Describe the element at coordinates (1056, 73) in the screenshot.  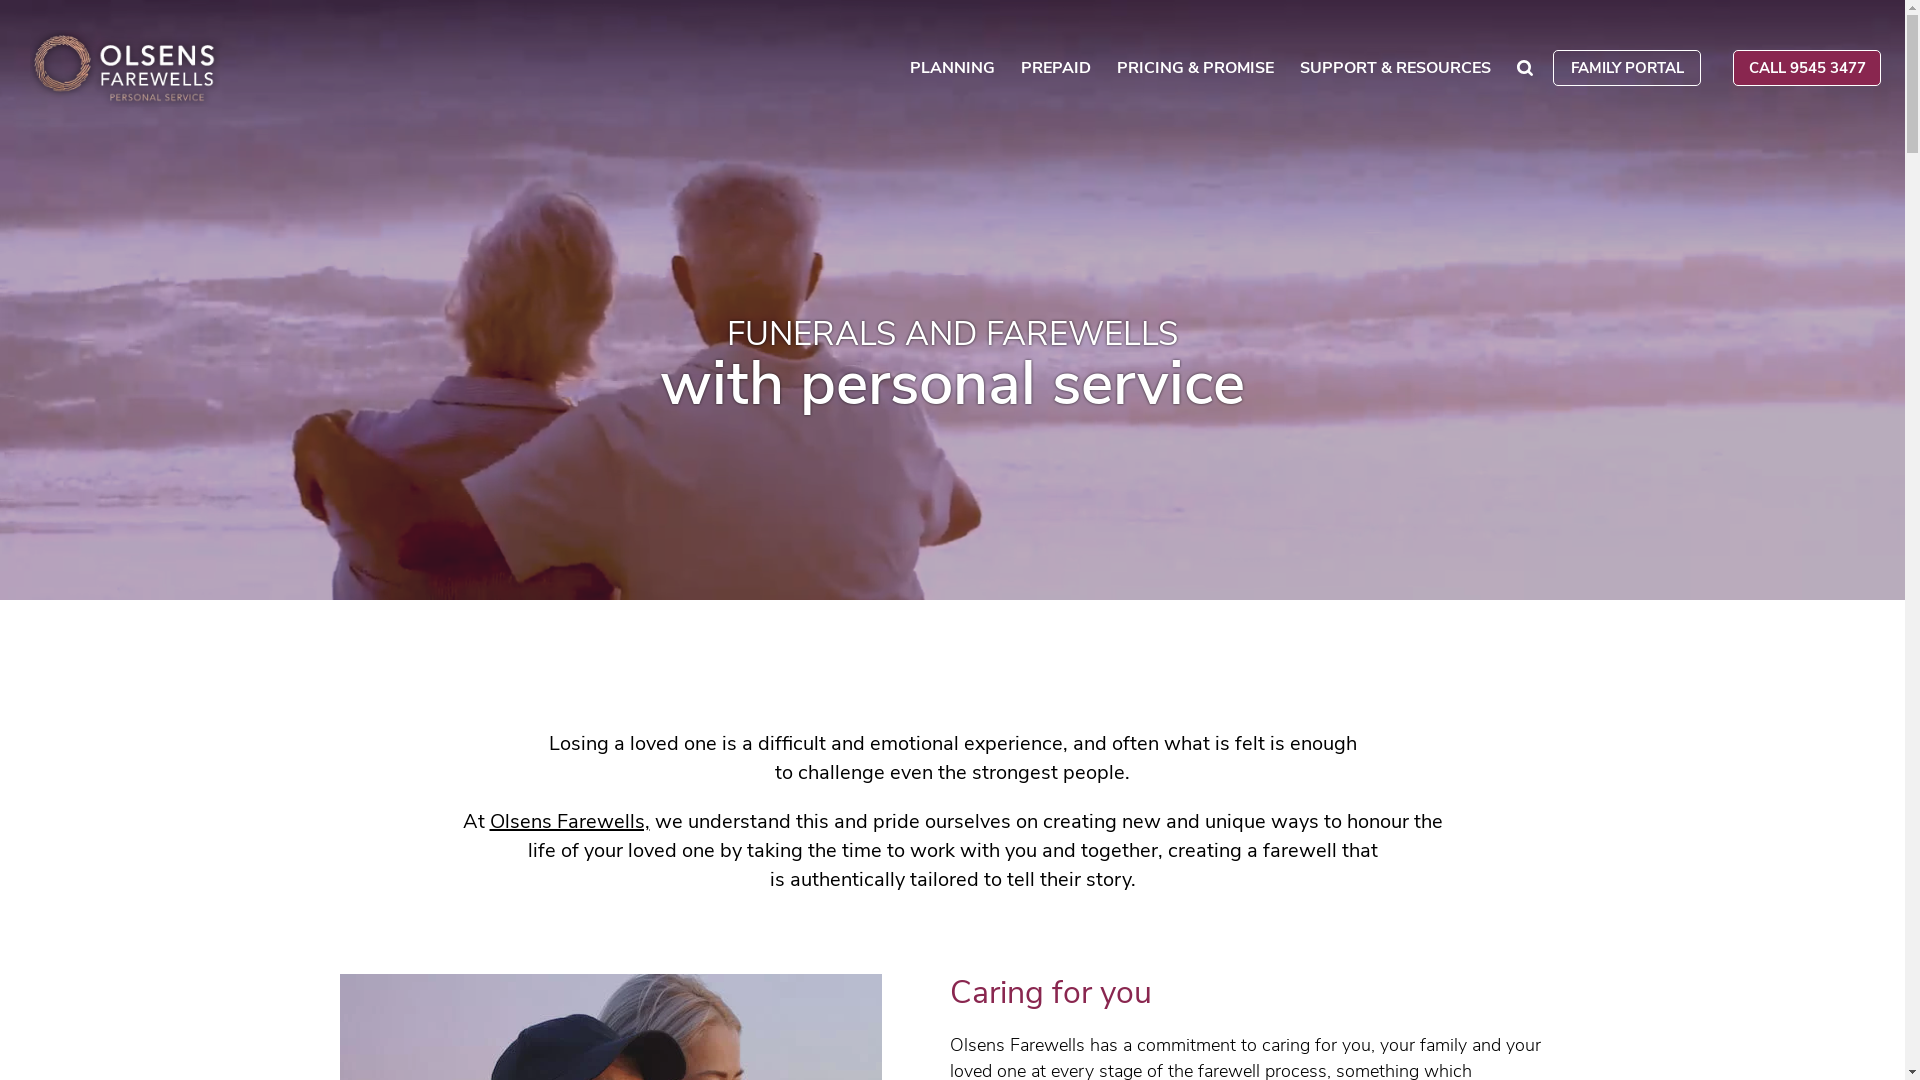
I see `PREPAID` at that location.